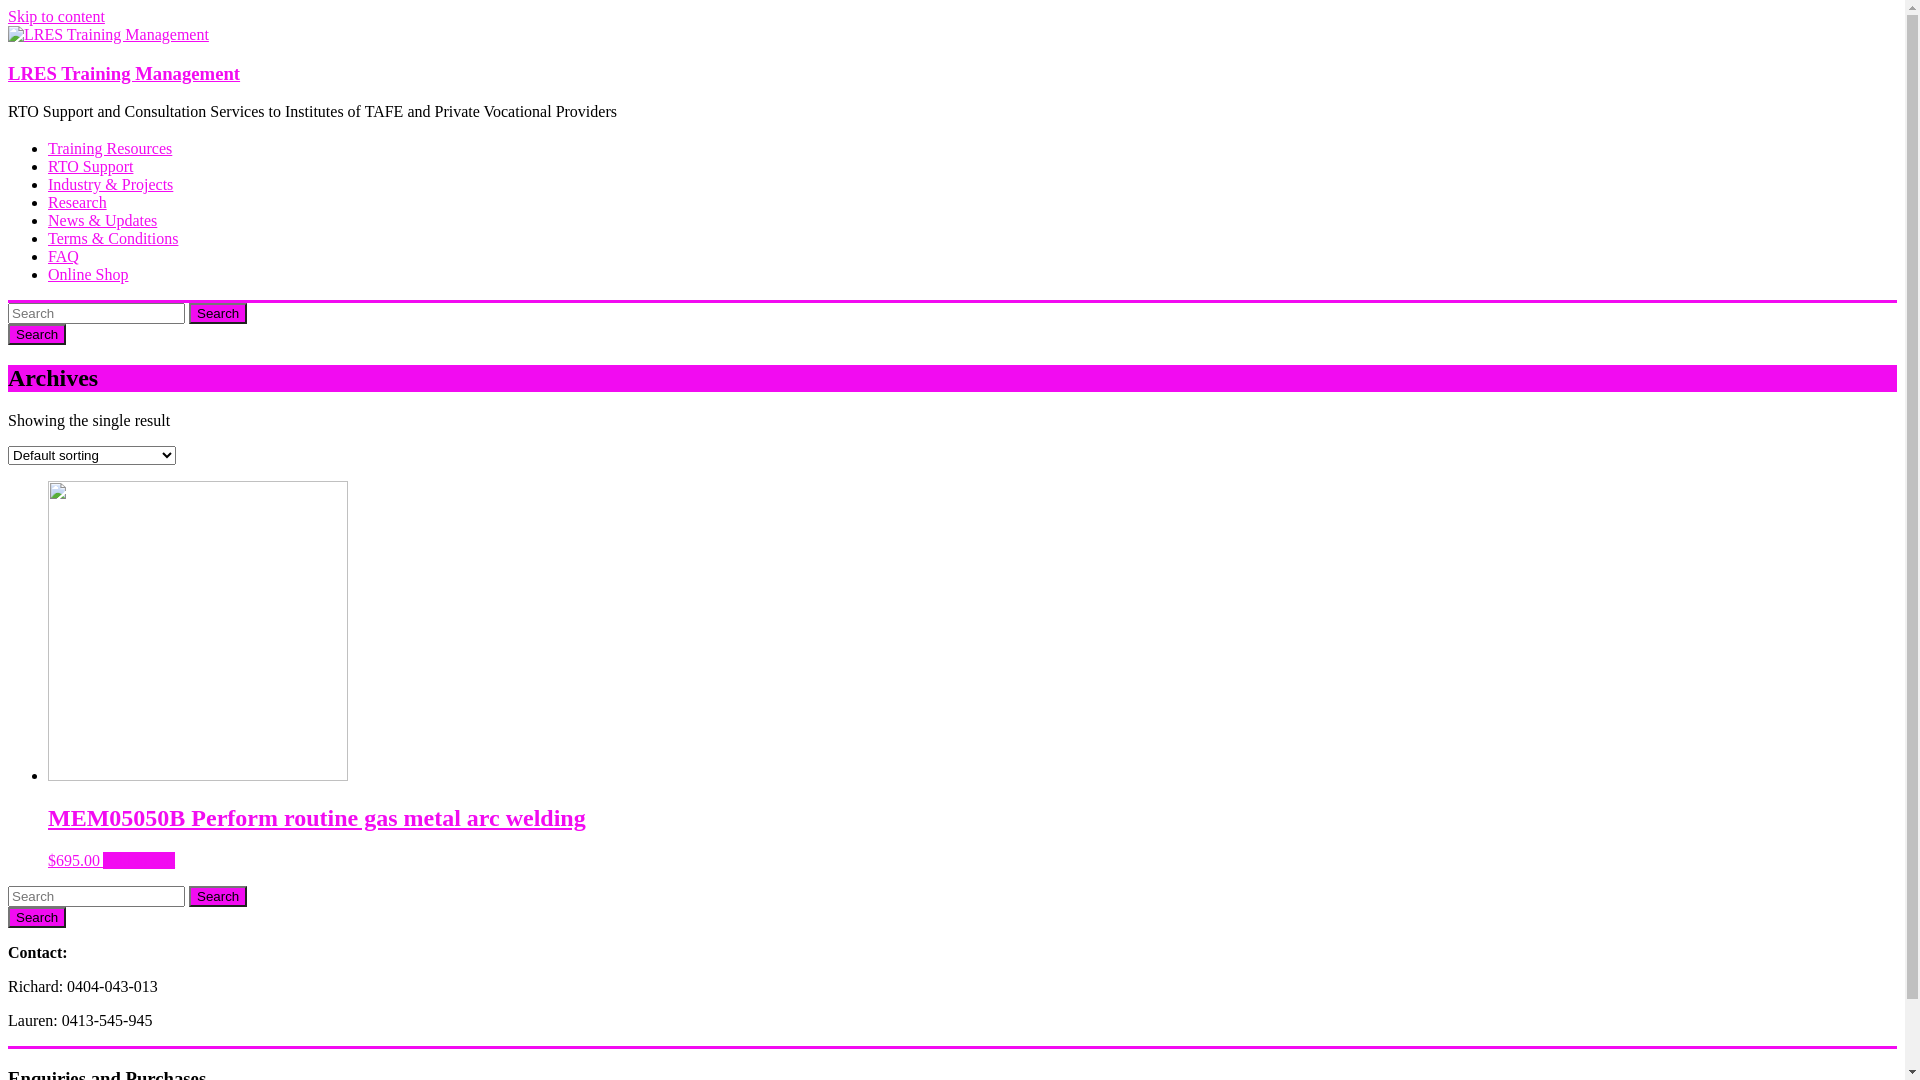  Describe the element at coordinates (113, 238) in the screenshot. I see `Terms & Conditions` at that location.